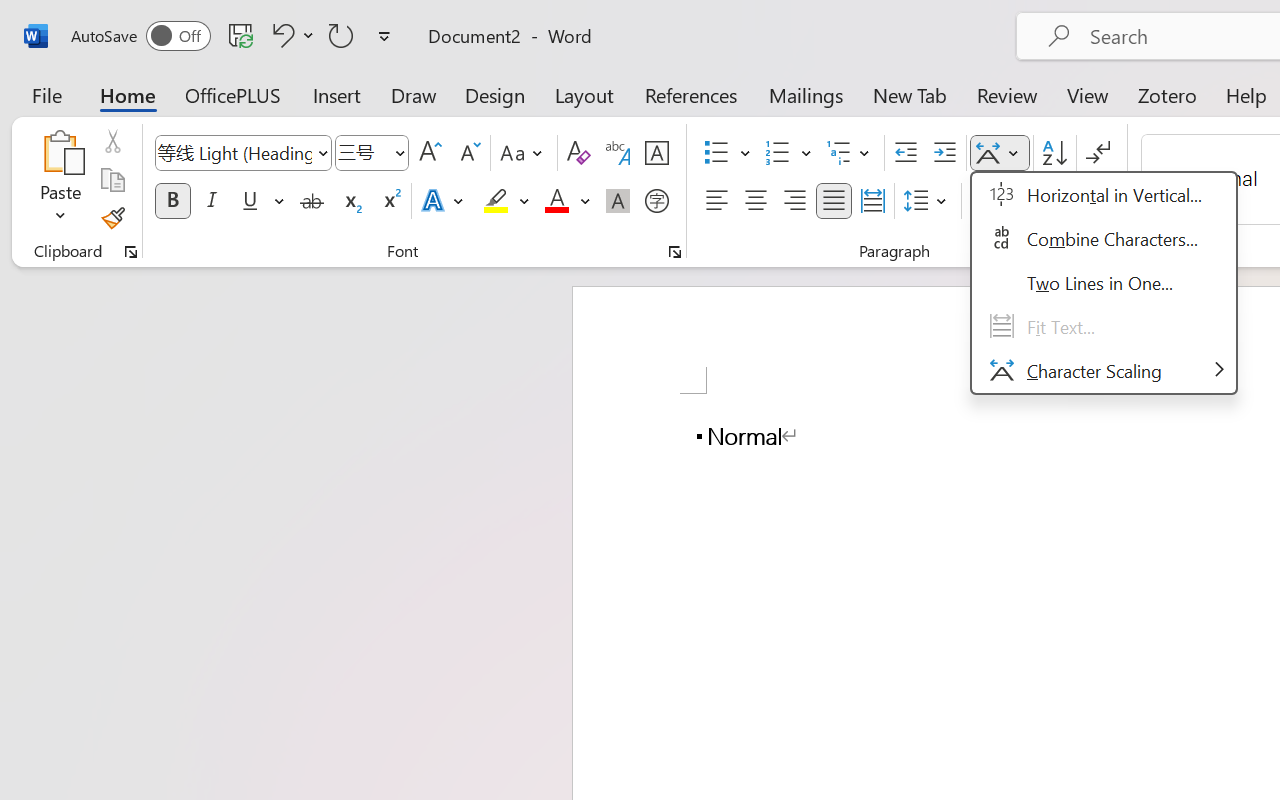  What do you see at coordinates (372, 153) in the screenshot?
I see `Font Size` at bounding box center [372, 153].